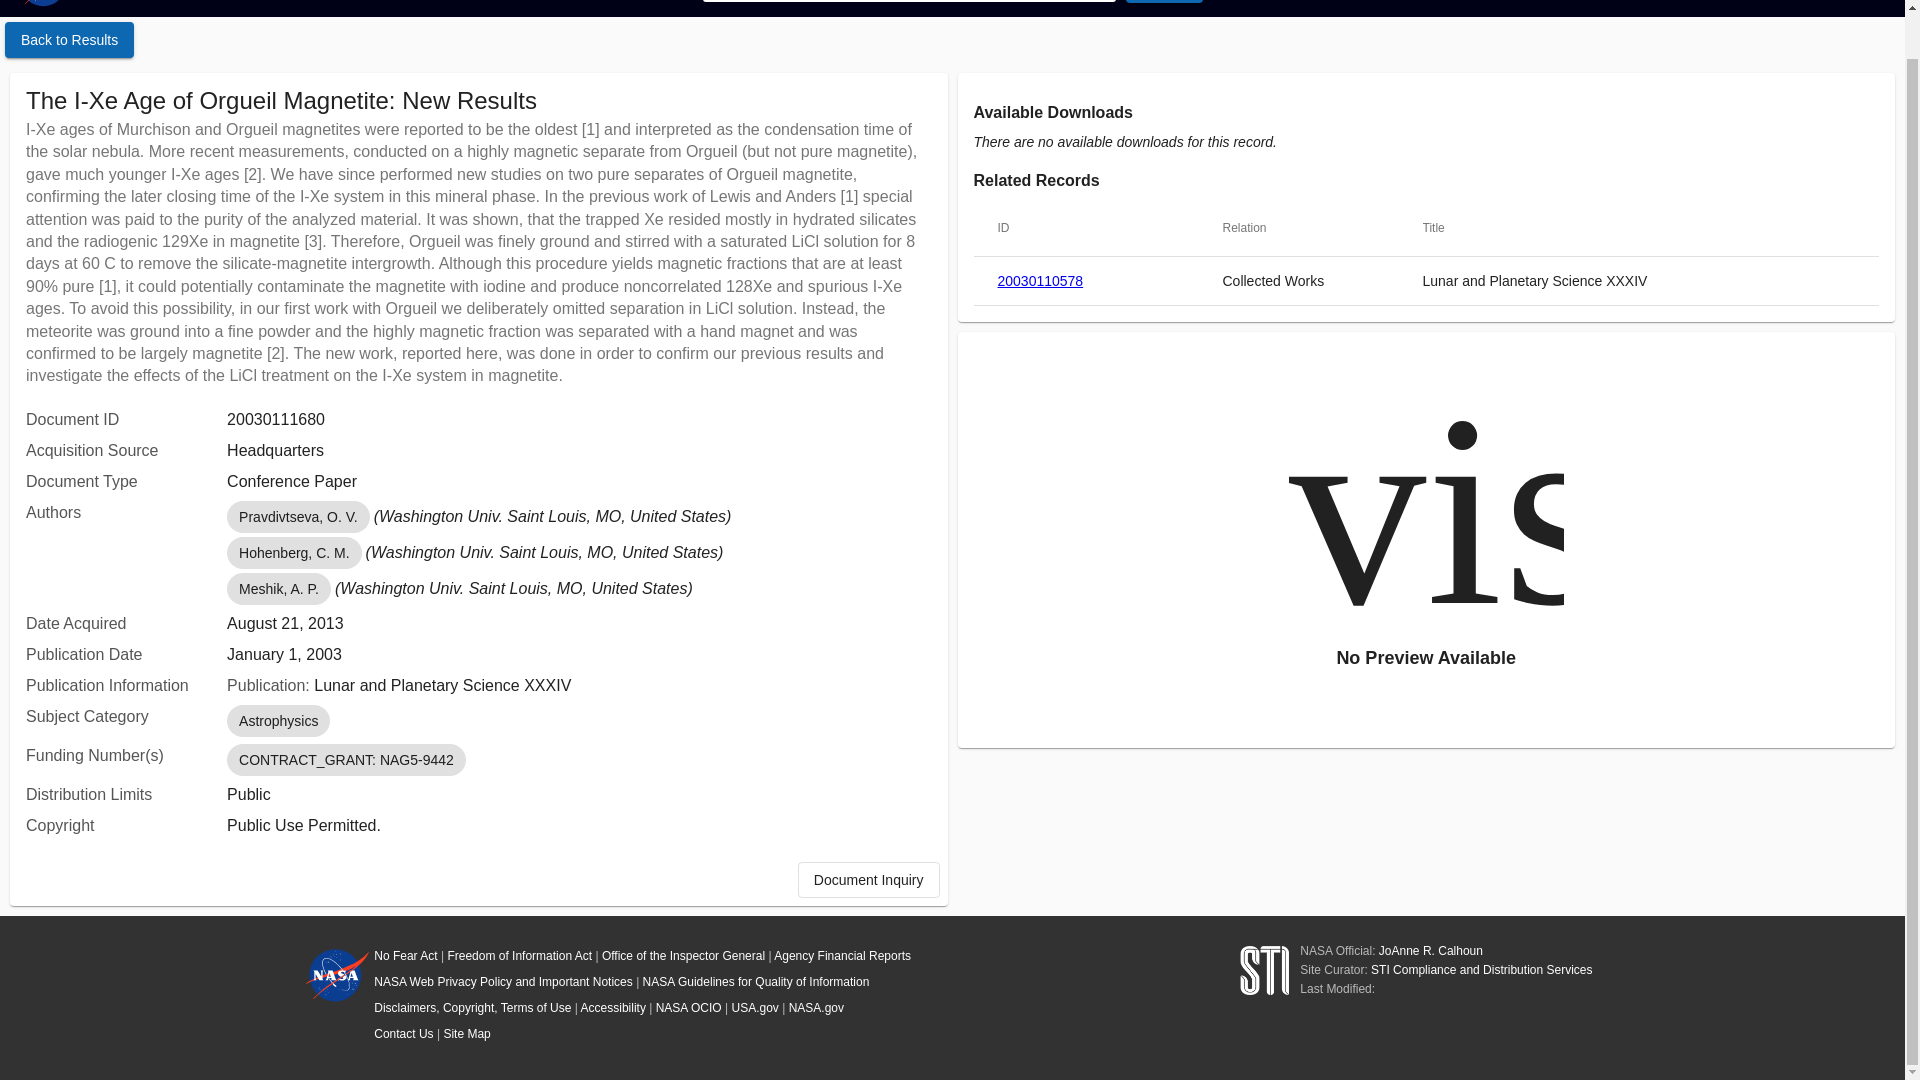 Image resolution: width=1920 pixels, height=1080 pixels. Describe the element at coordinates (1856, 2) in the screenshot. I see `Login` at that location.